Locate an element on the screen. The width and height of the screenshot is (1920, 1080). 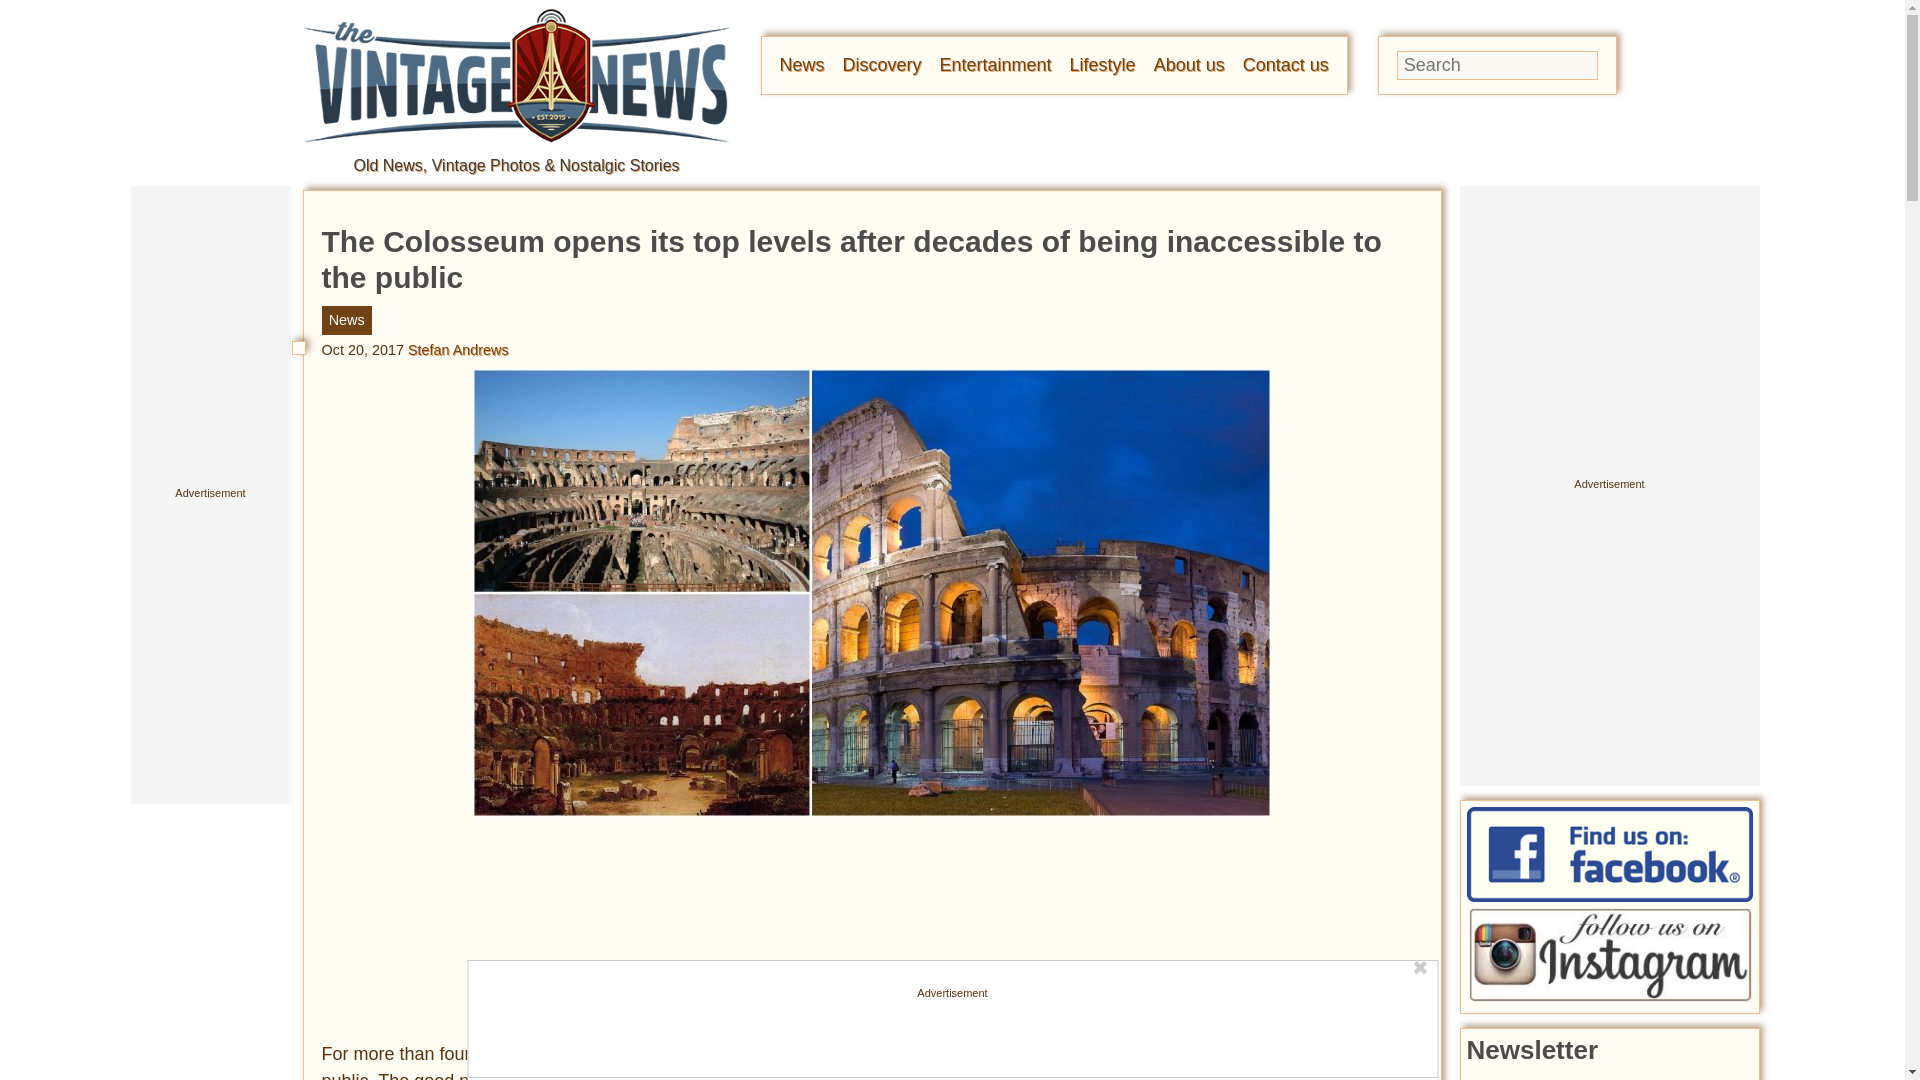
News is located at coordinates (802, 64).